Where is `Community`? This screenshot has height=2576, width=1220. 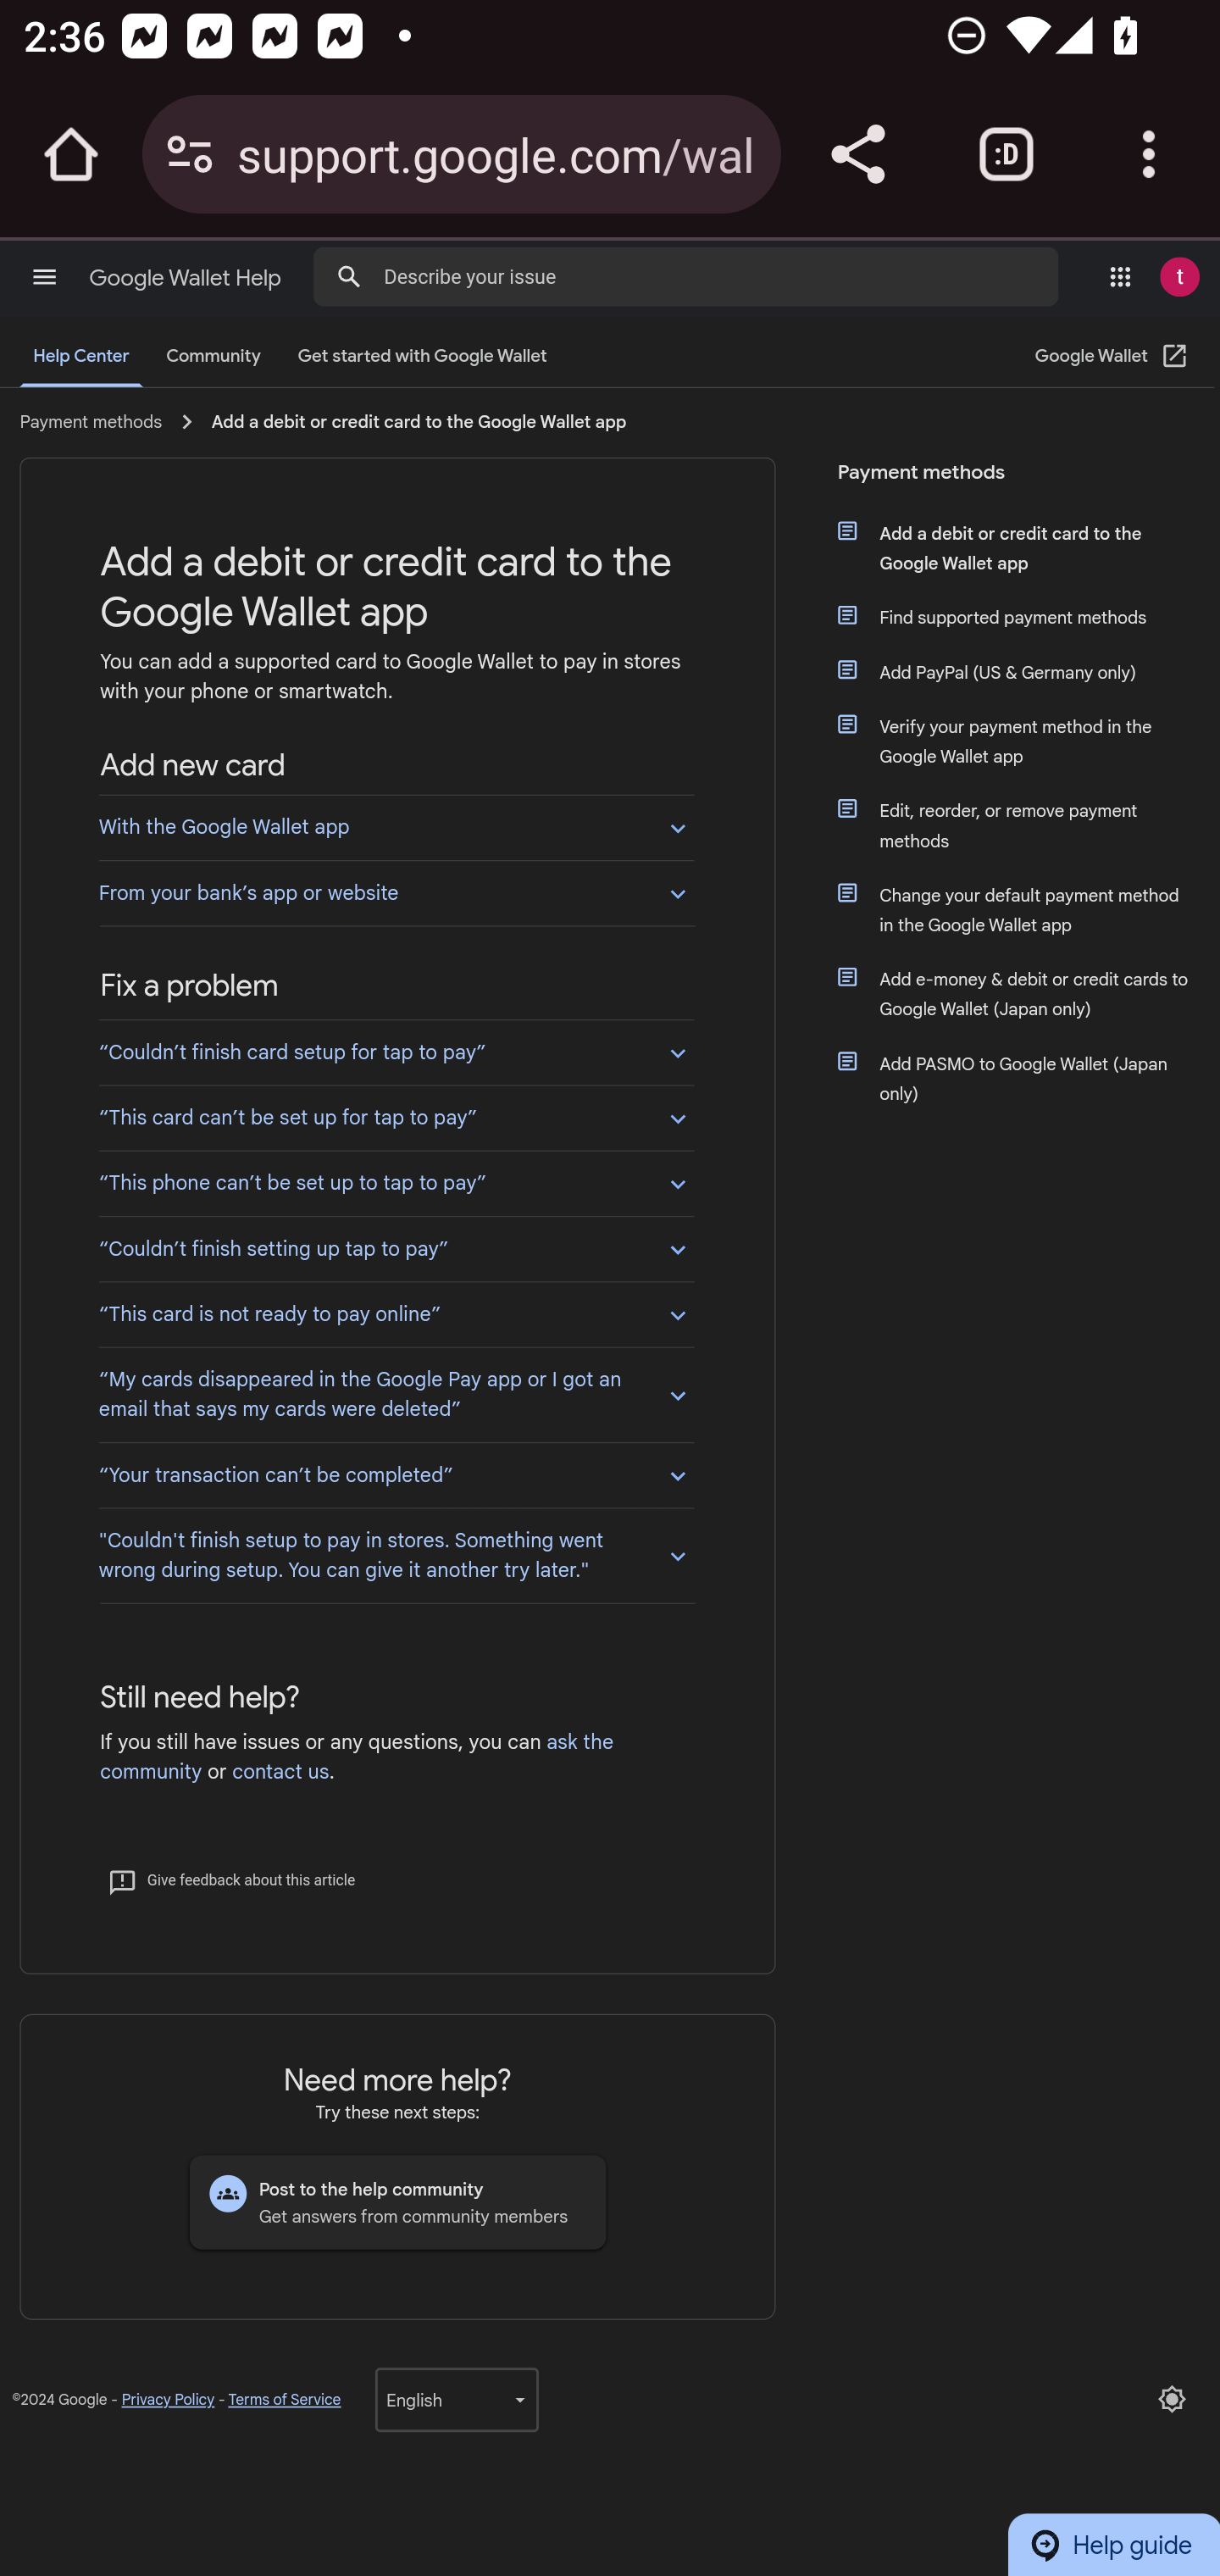 Community is located at coordinates (213, 357).